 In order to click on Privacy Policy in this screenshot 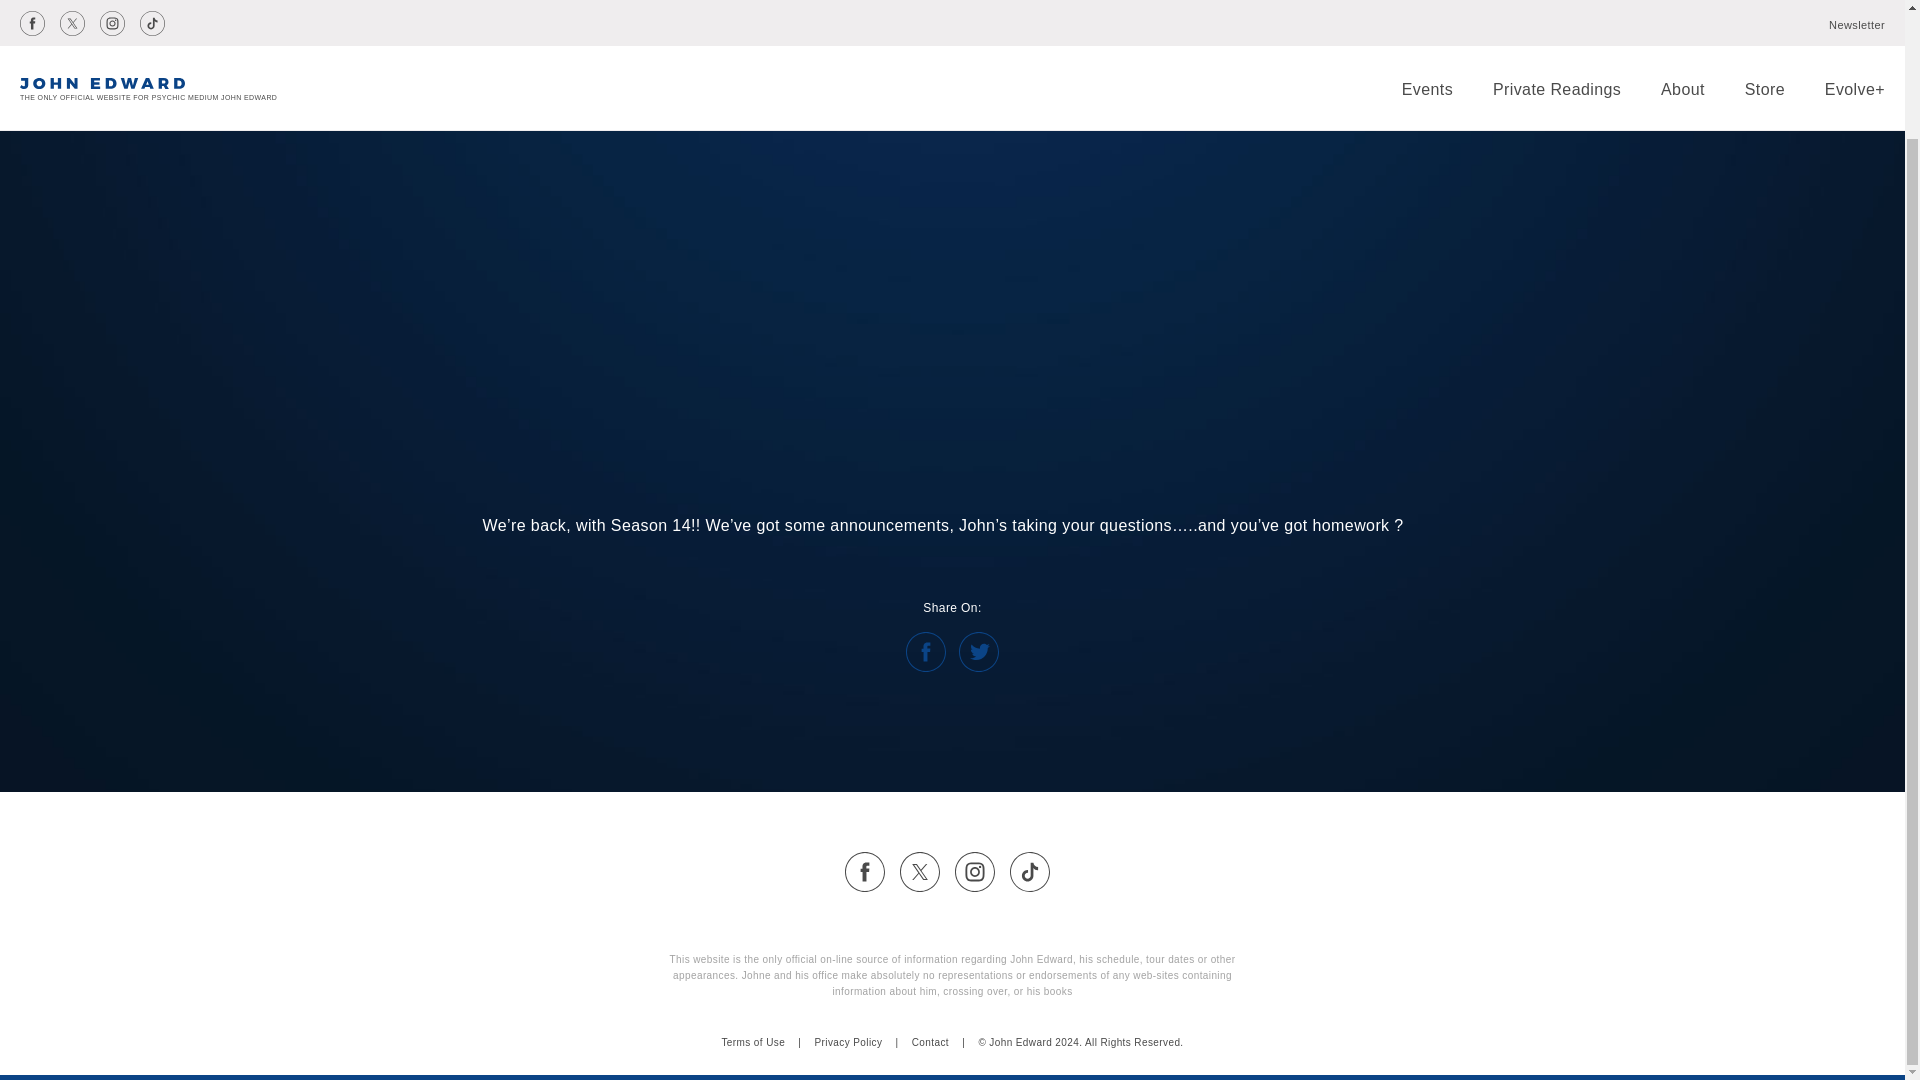, I will do `click(848, 1042)`.